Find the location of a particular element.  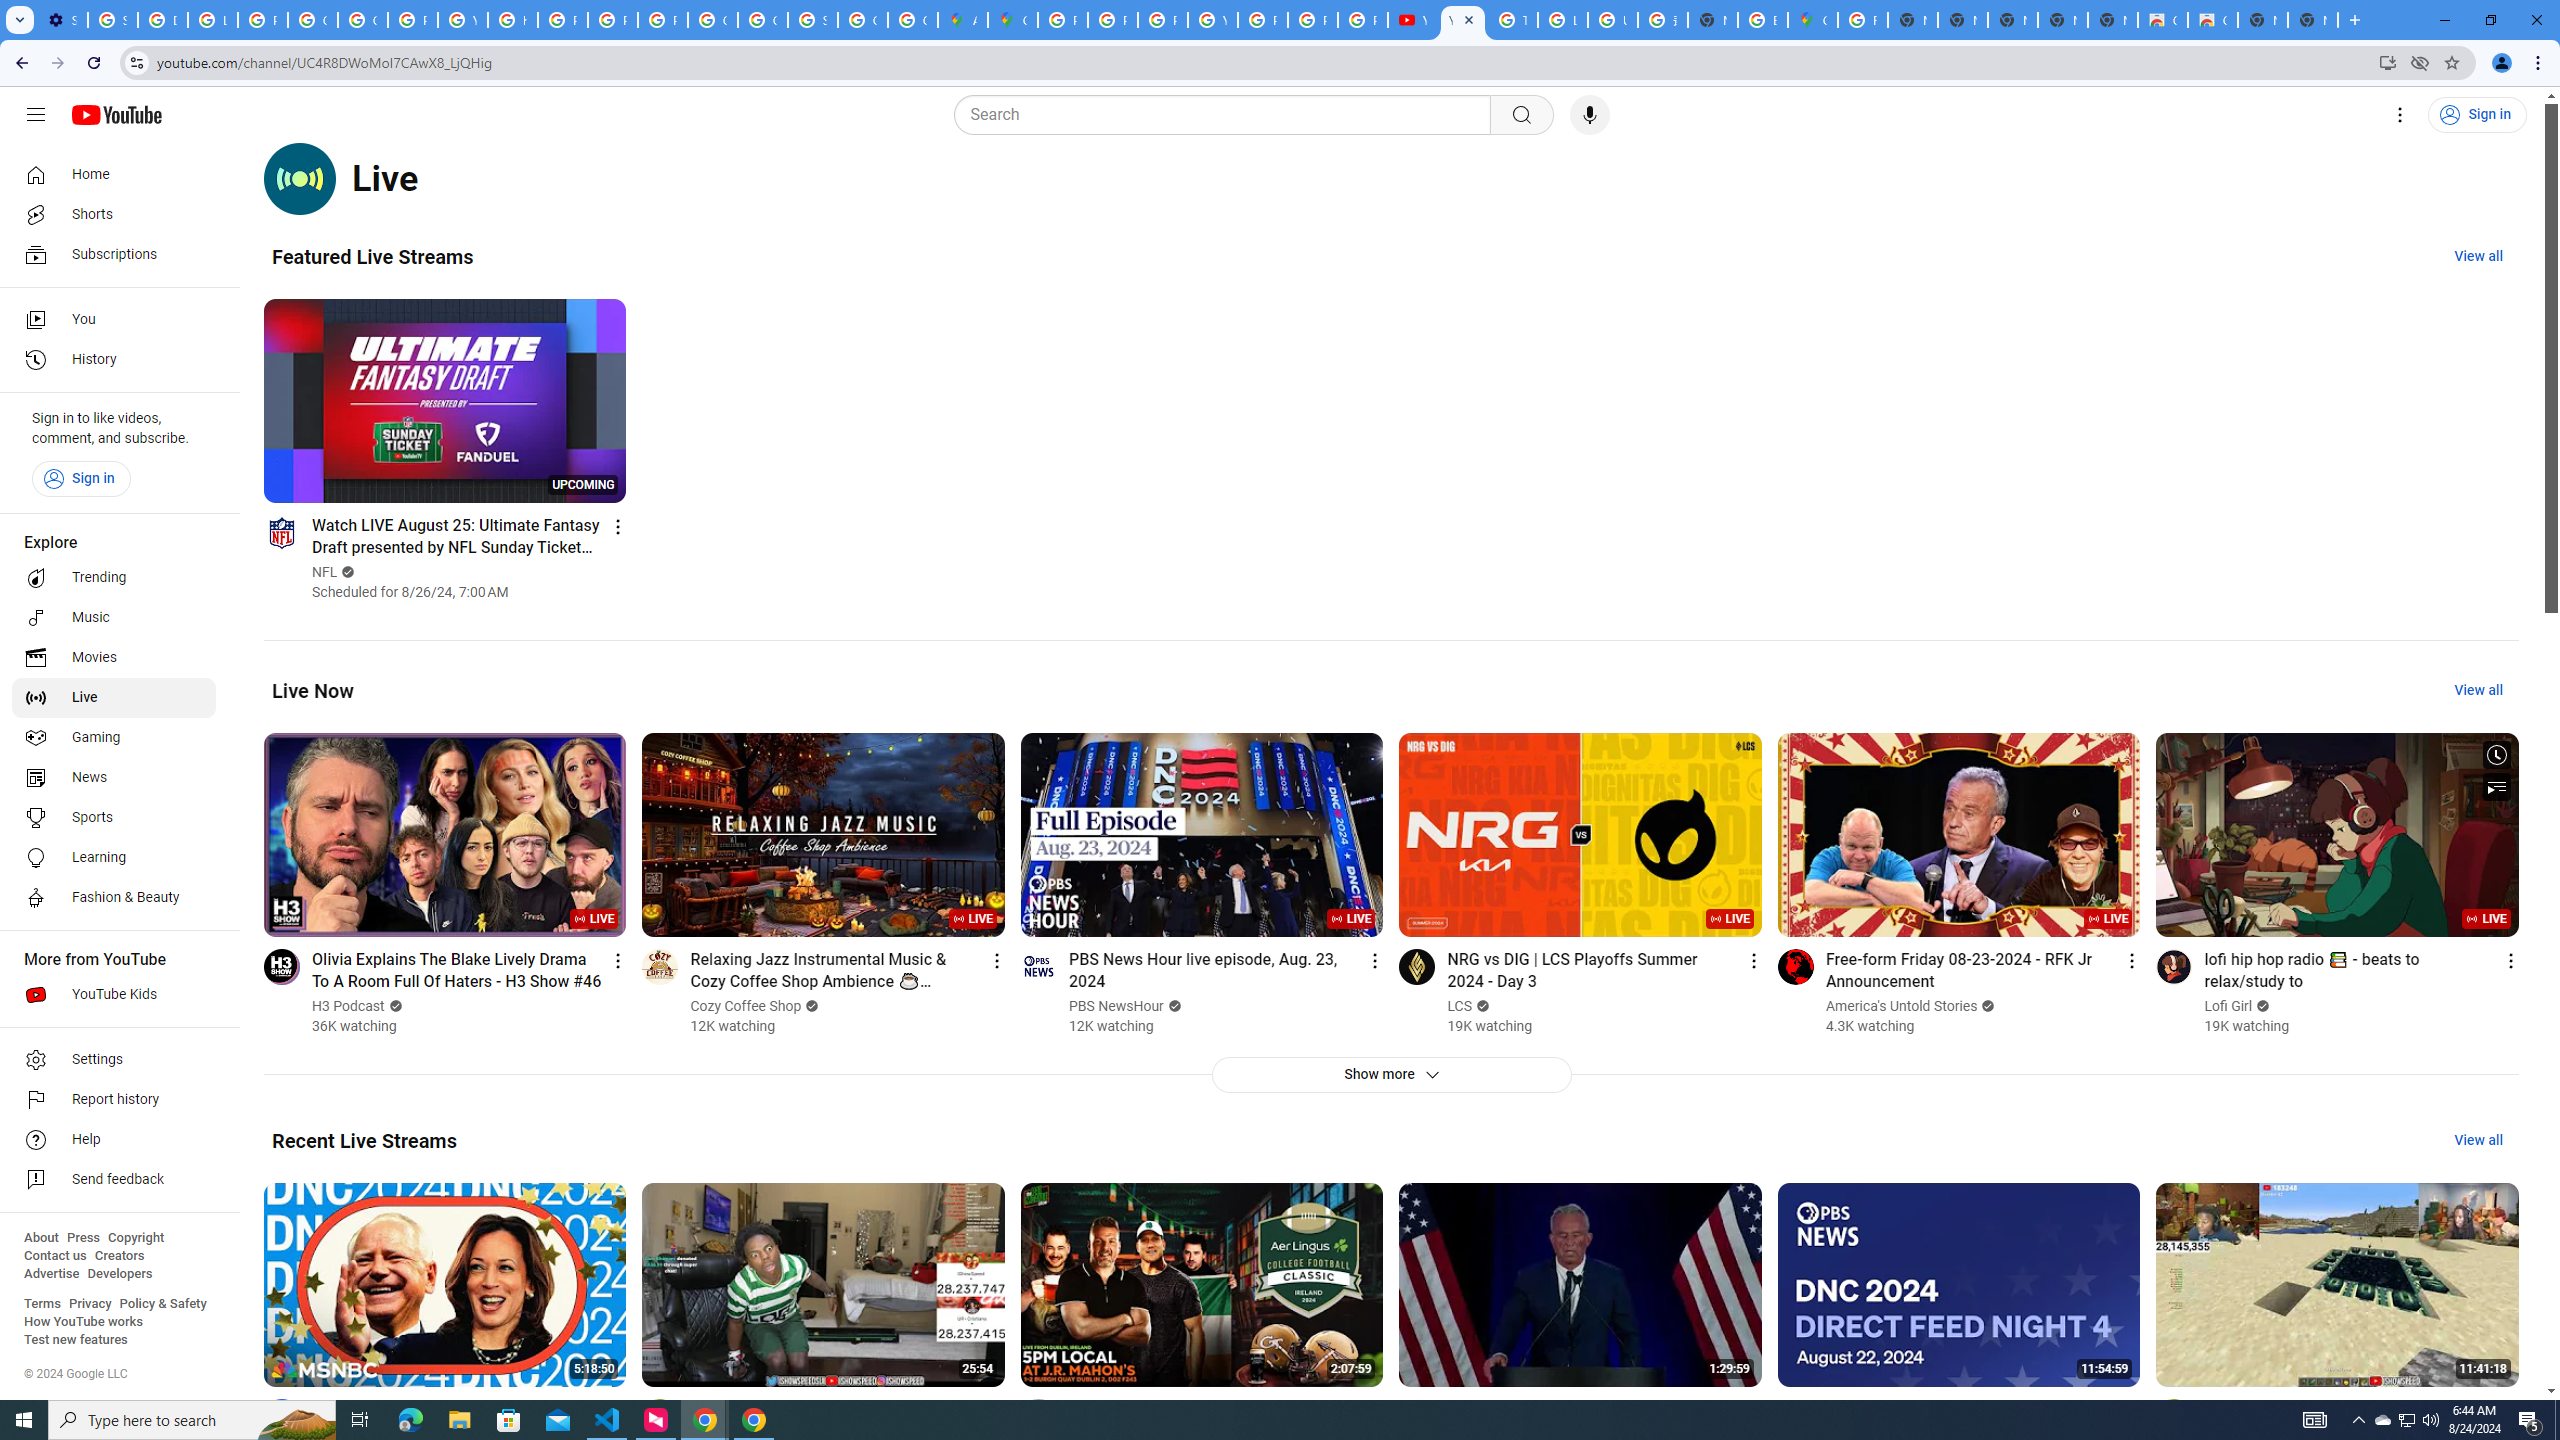

Press is located at coordinates (82, 1238).